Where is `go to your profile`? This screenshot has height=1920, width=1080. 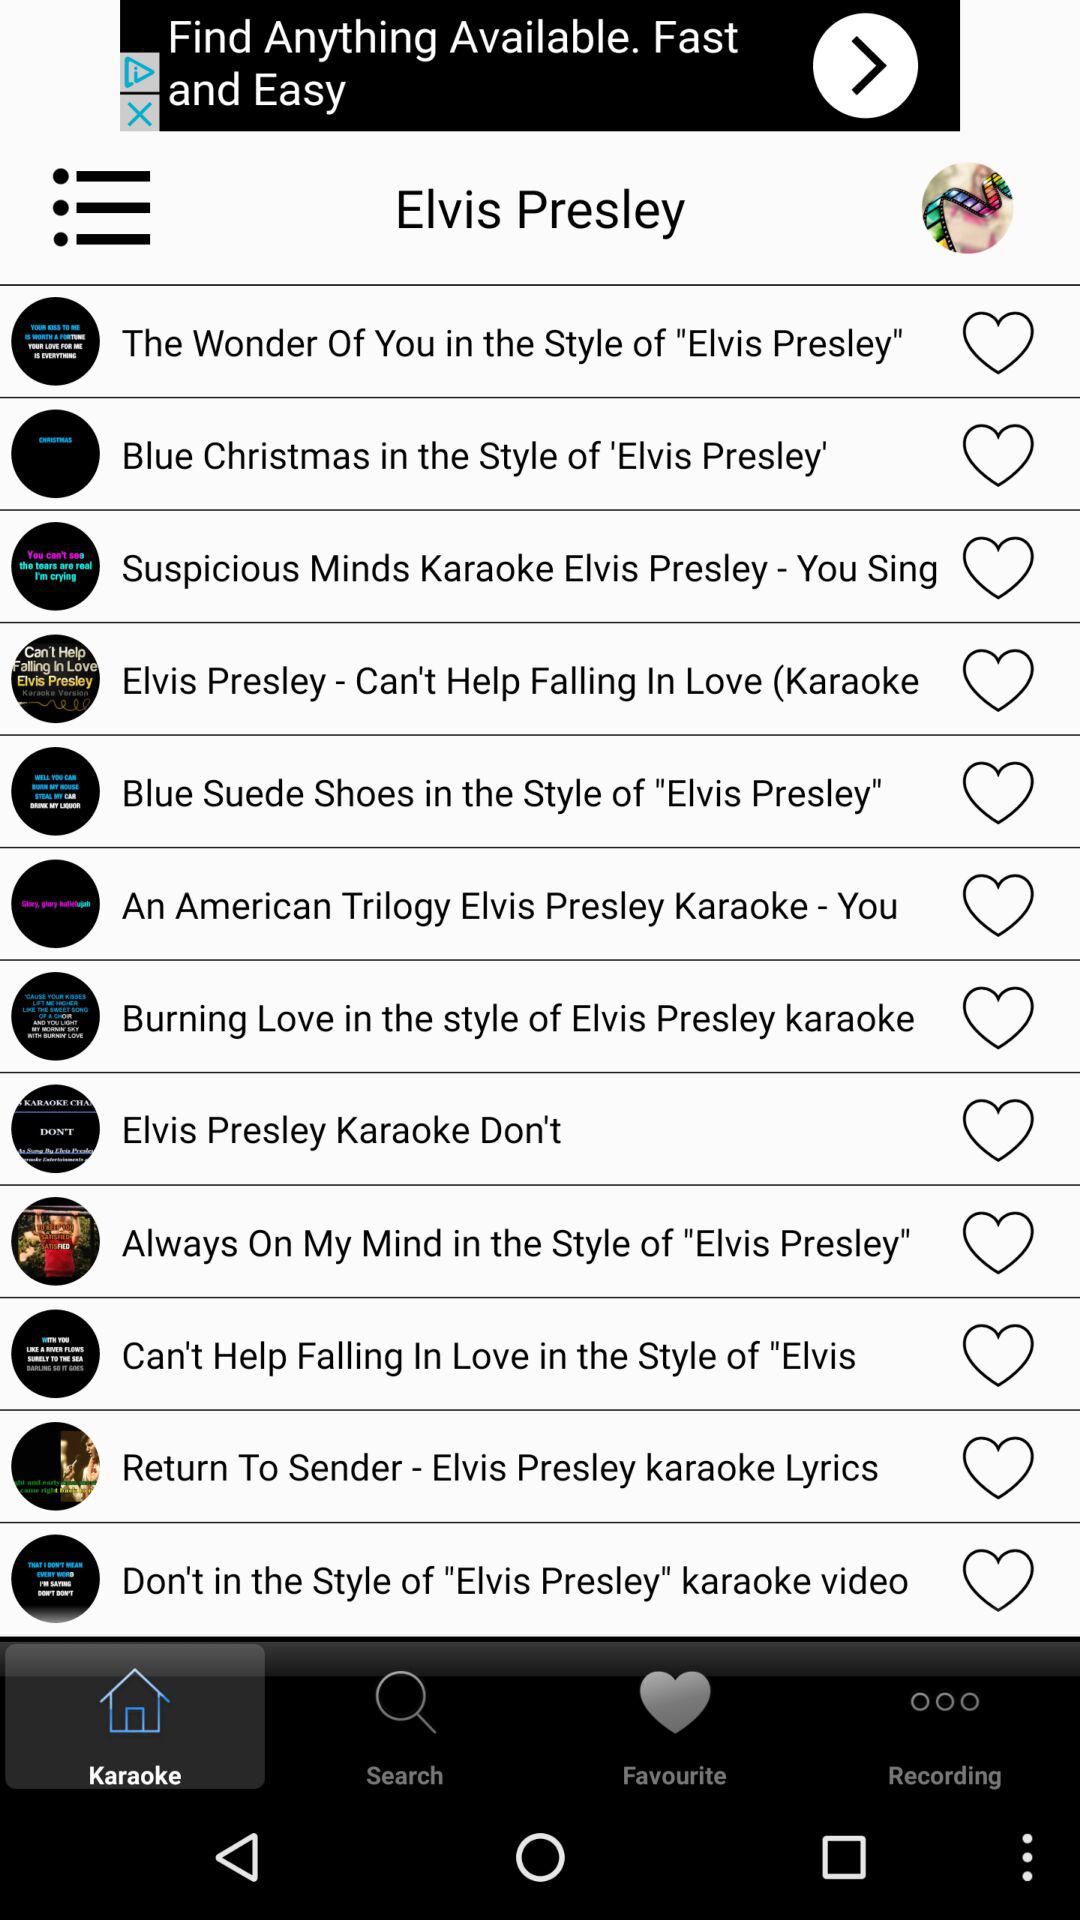
go to your profile is located at coordinates (967, 208).